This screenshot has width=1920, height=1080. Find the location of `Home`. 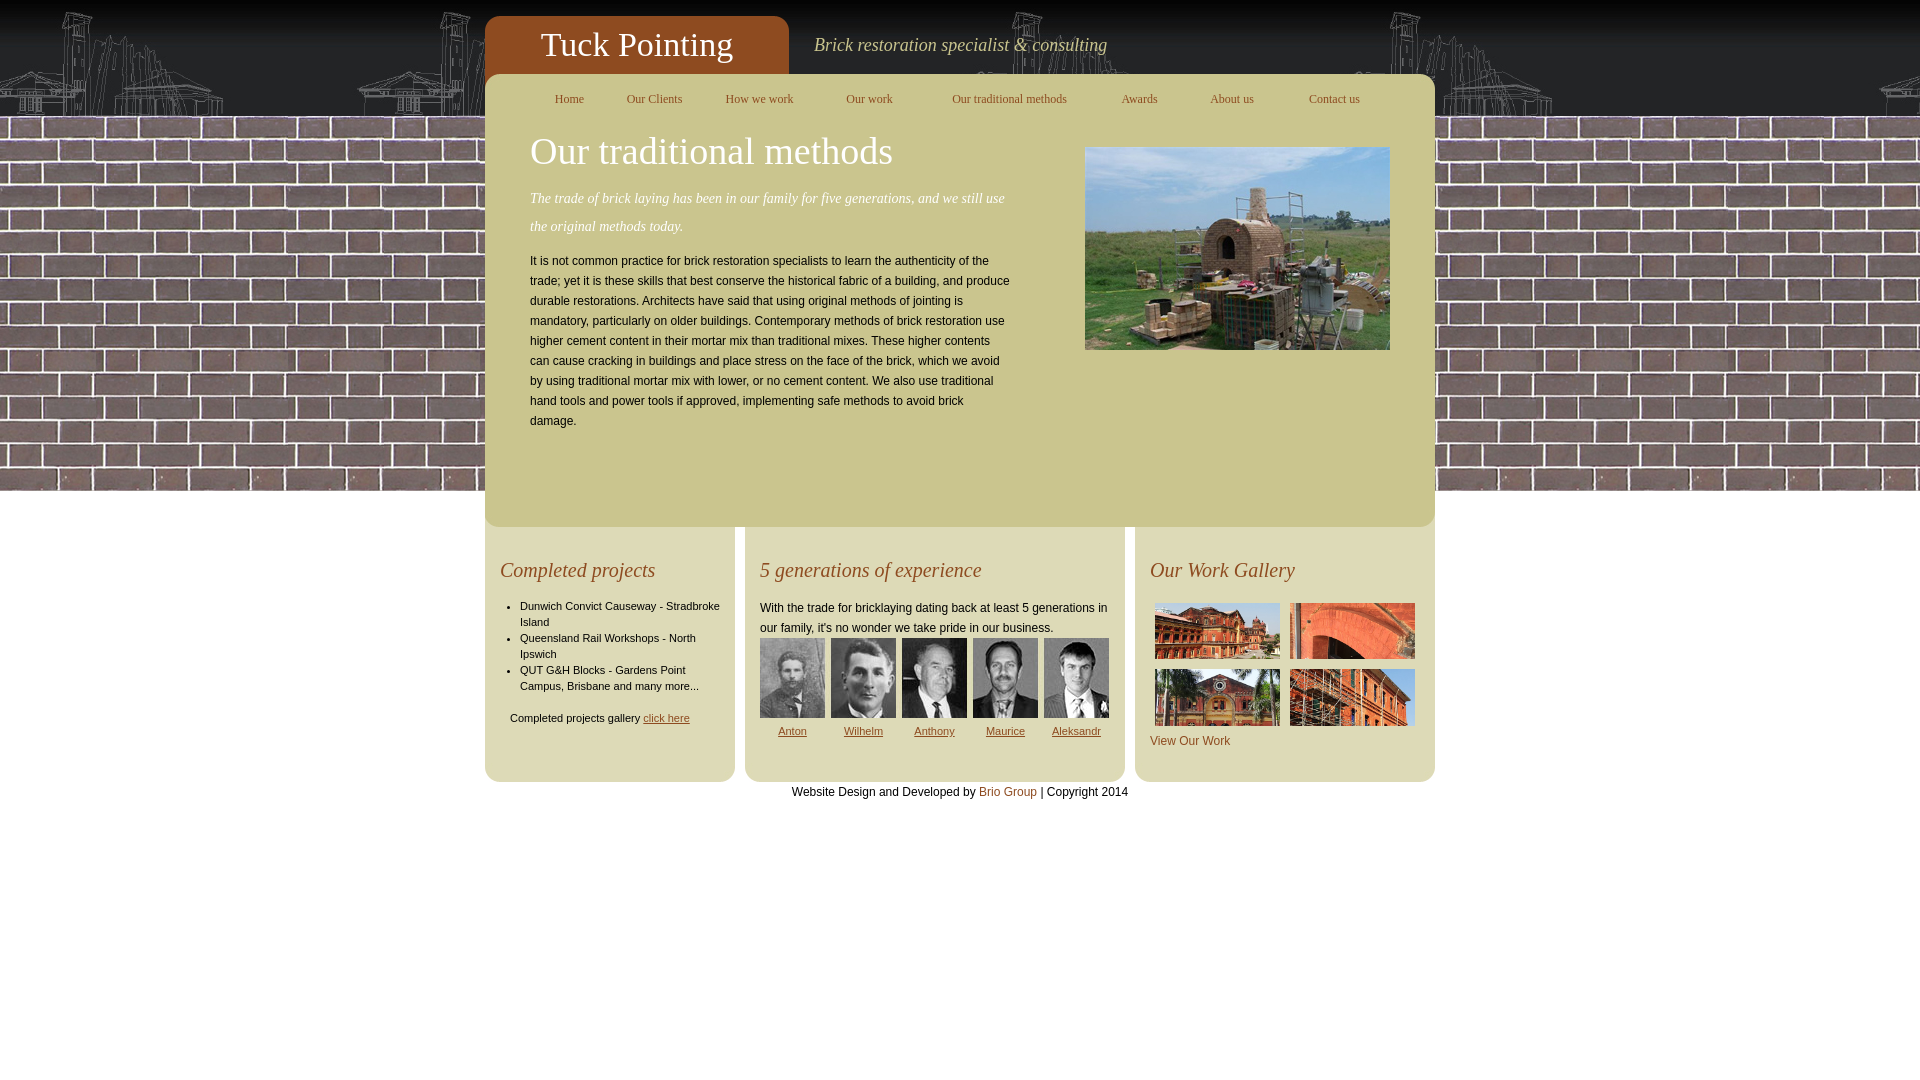

Home is located at coordinates (570, 100).